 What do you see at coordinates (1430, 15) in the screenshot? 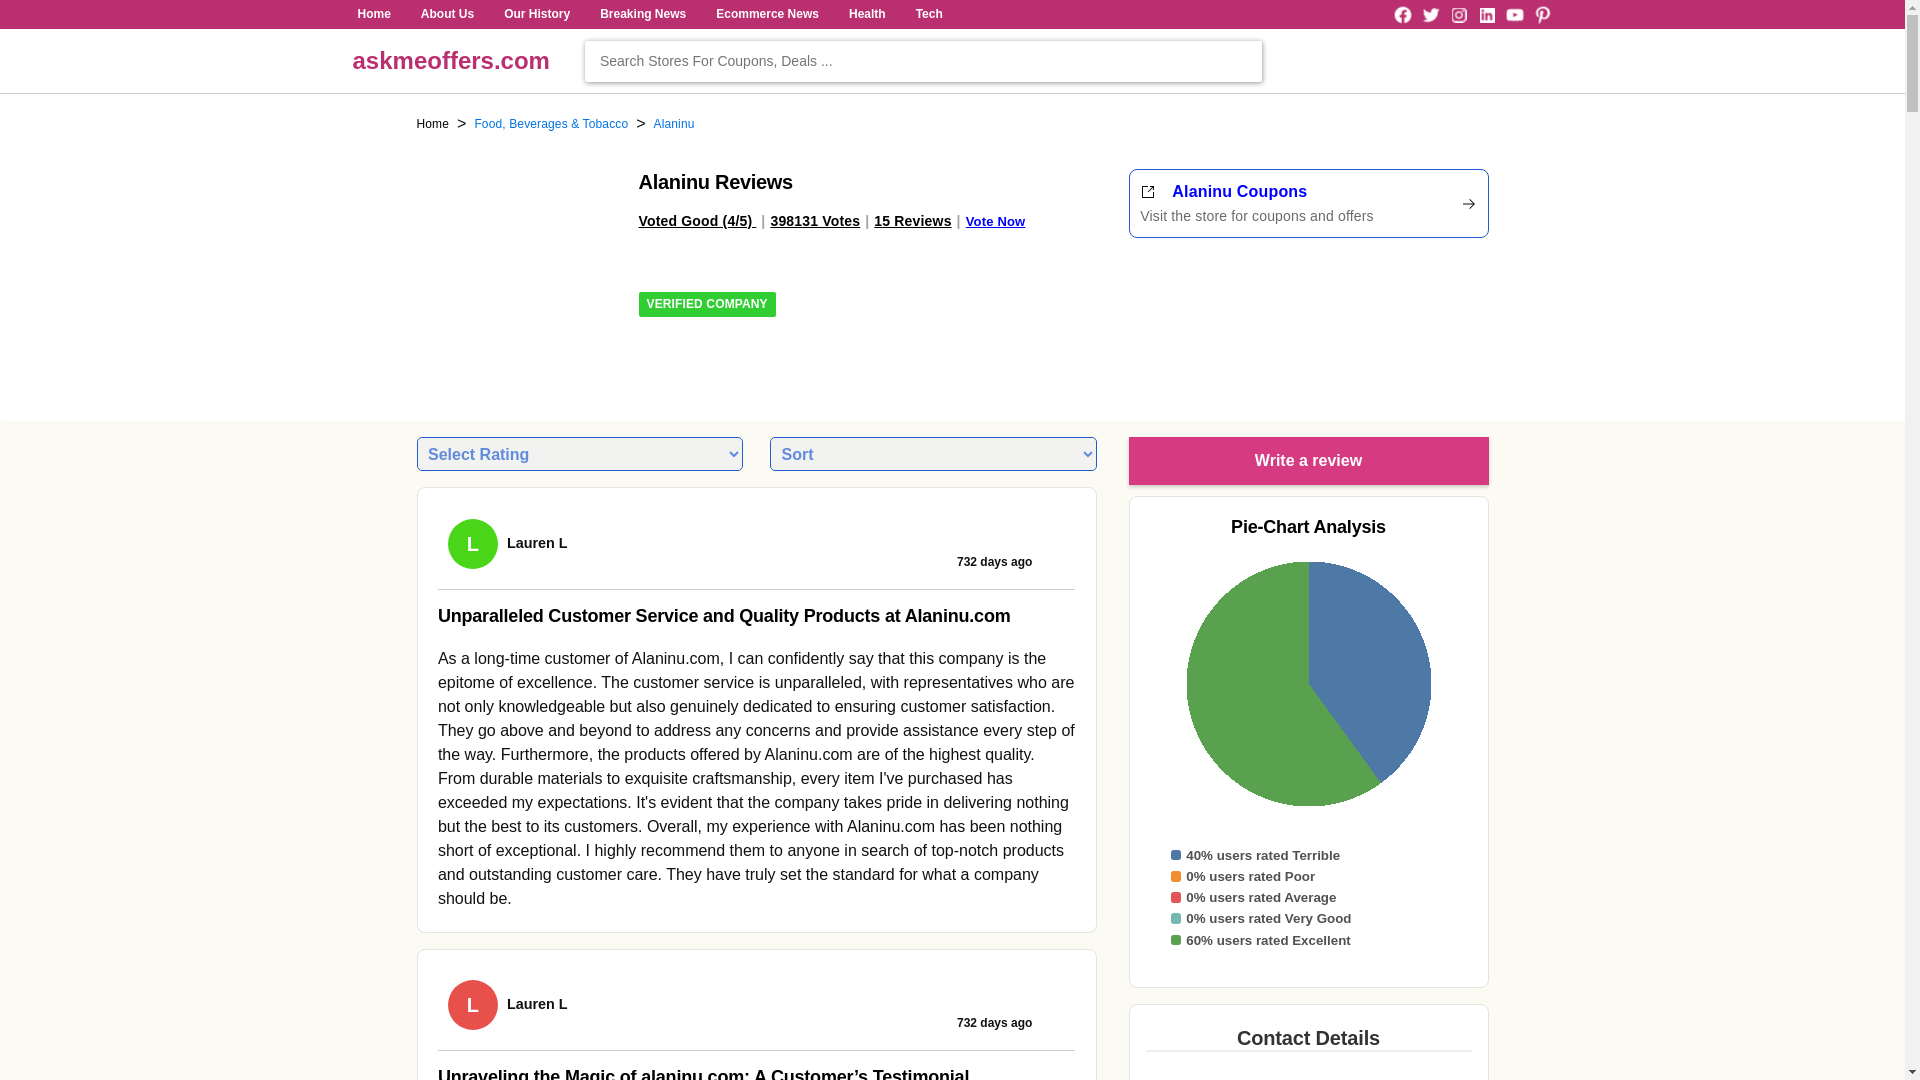
I see `LinkedIn` at bounding box center [1430, 15].